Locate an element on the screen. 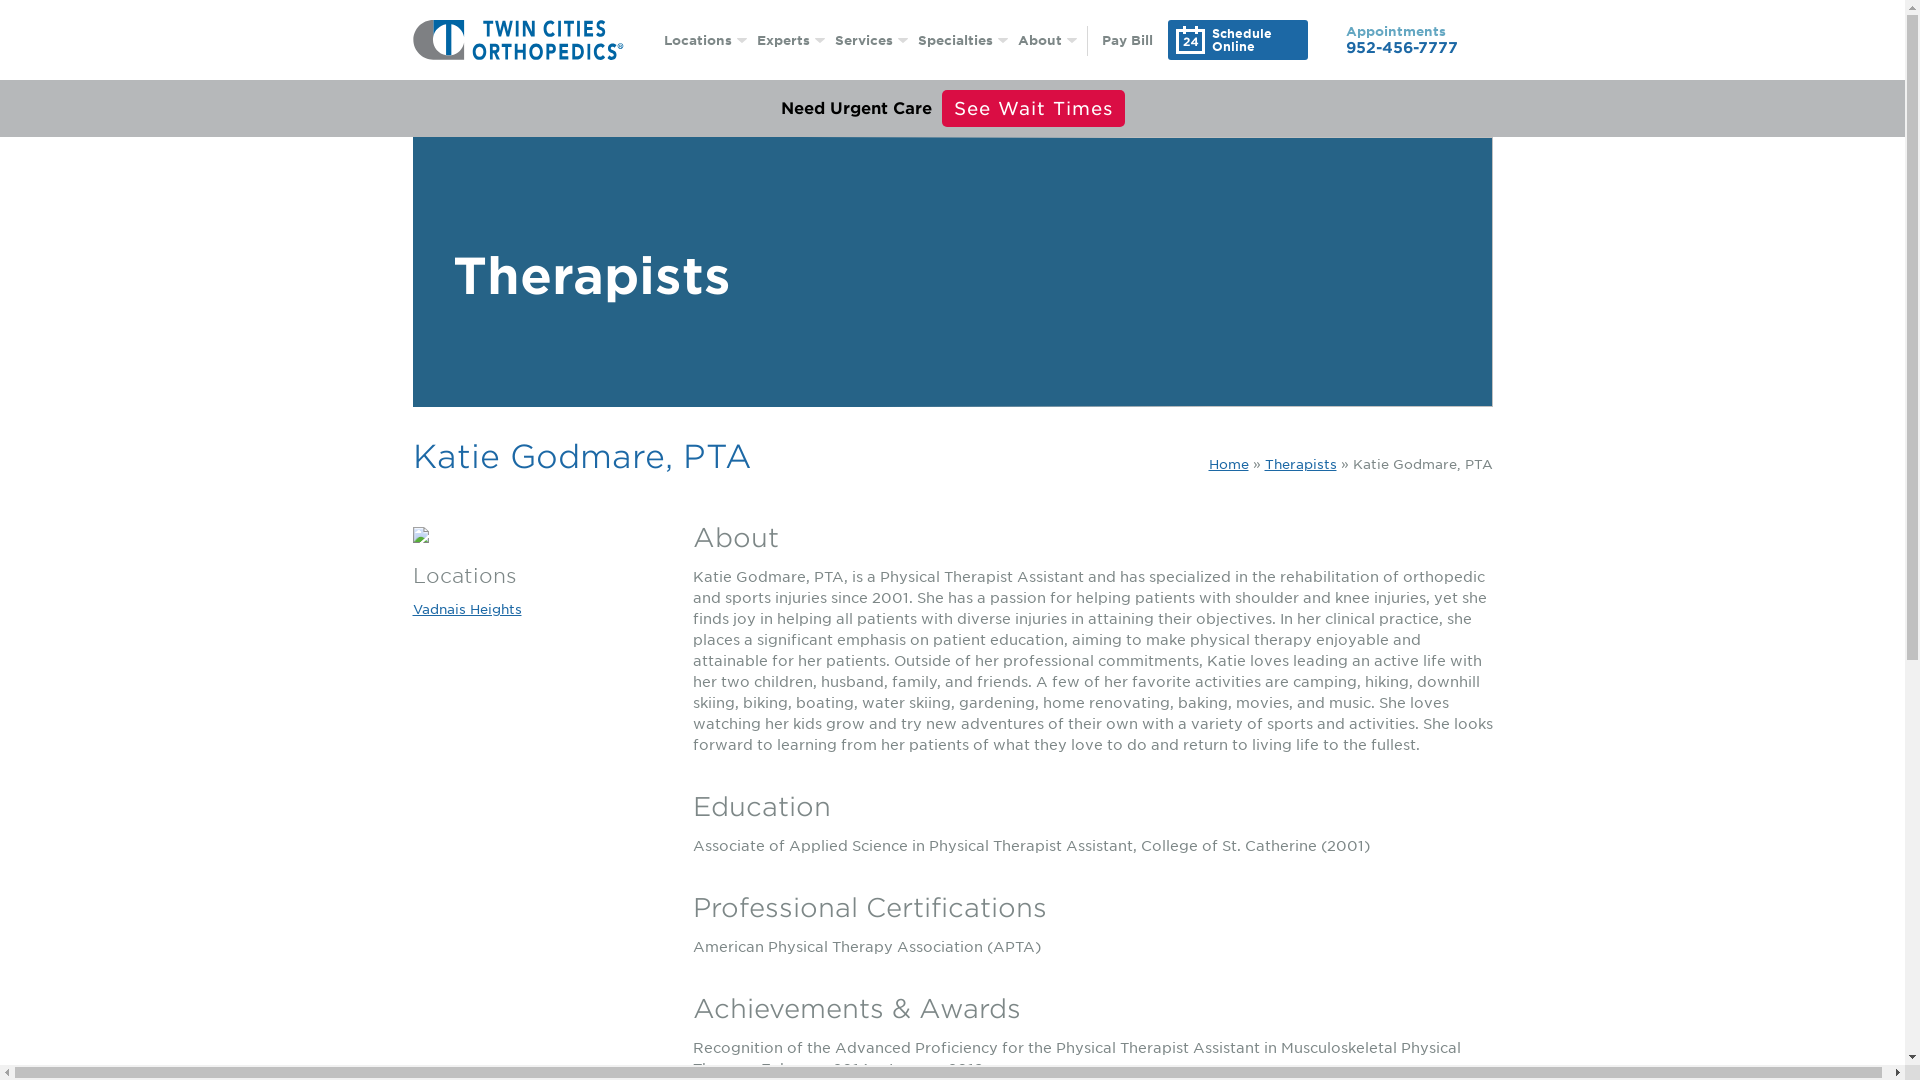 Image resolution: width=1920 pixels, height=1080 pixels. Specialties is located at coordinates (962, 40).